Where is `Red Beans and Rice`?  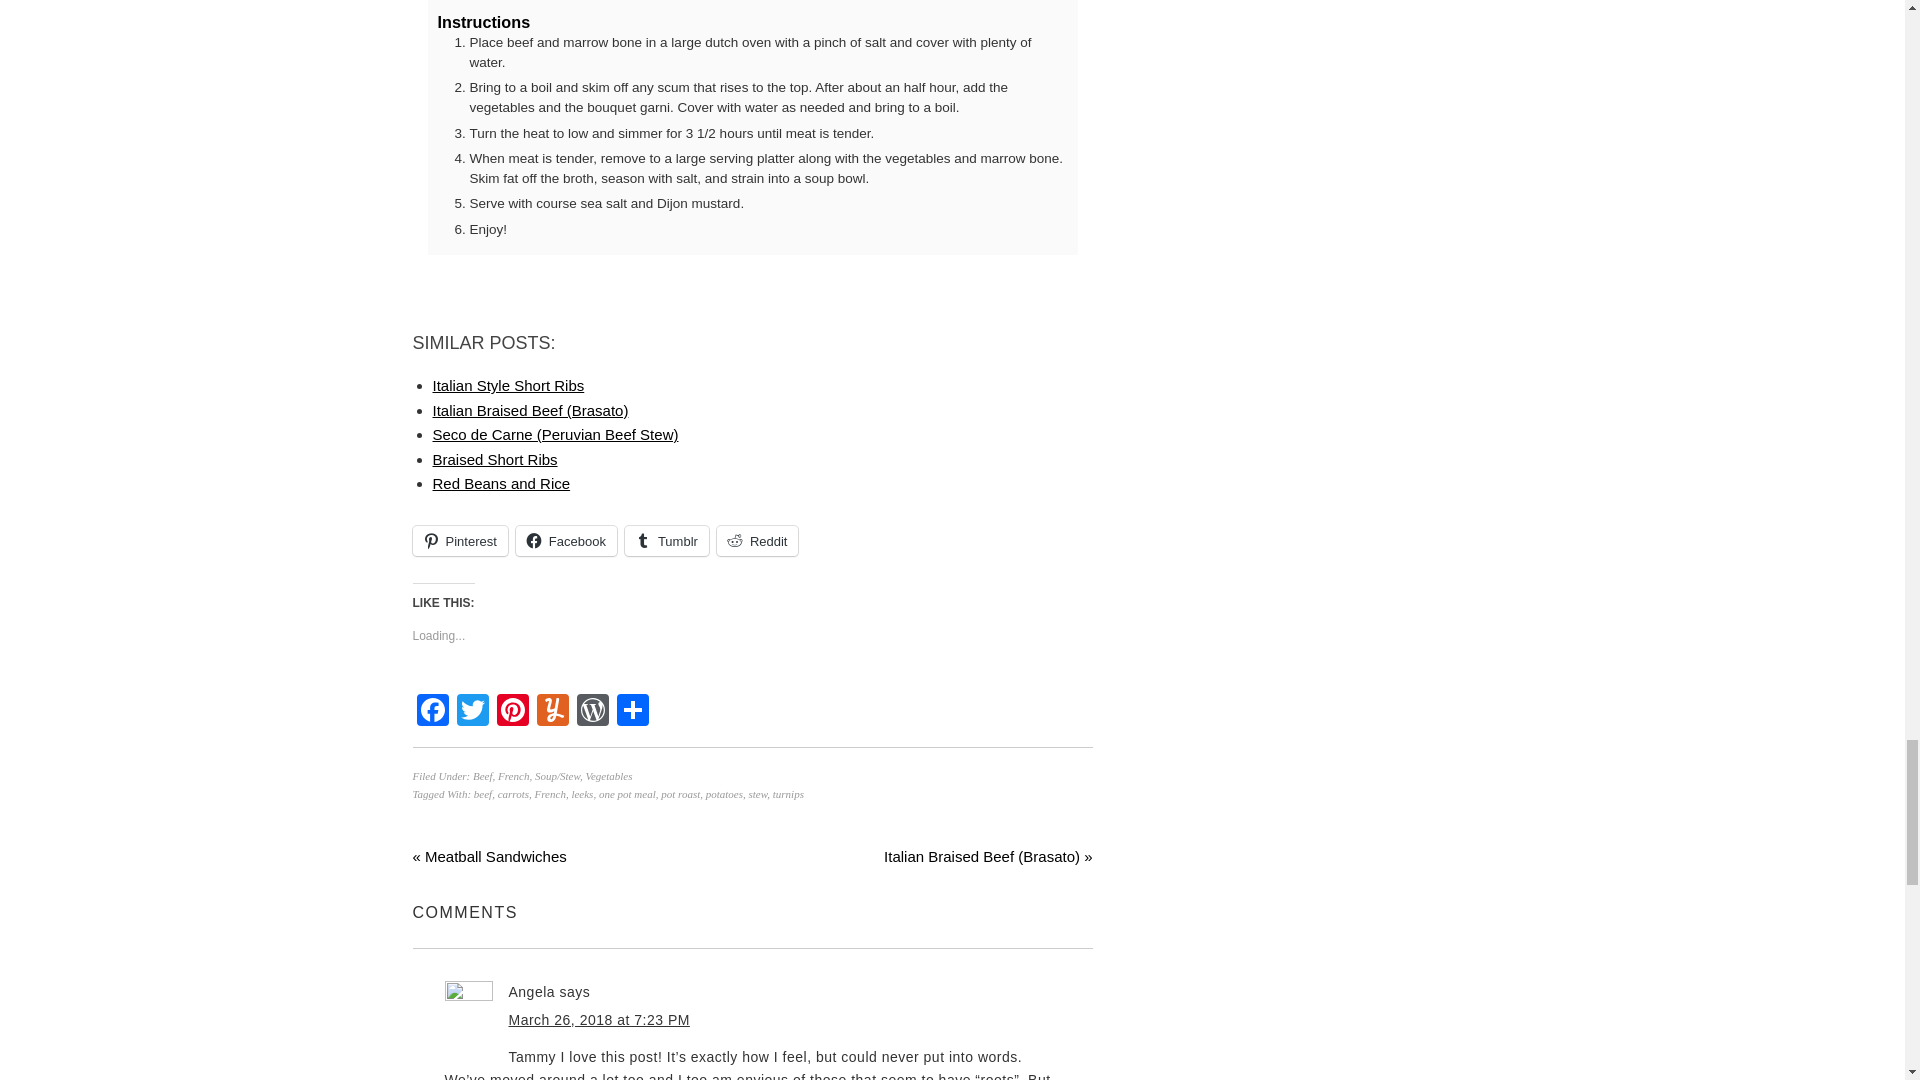 Red Beans and Rice is located at coordinates (501, 484).